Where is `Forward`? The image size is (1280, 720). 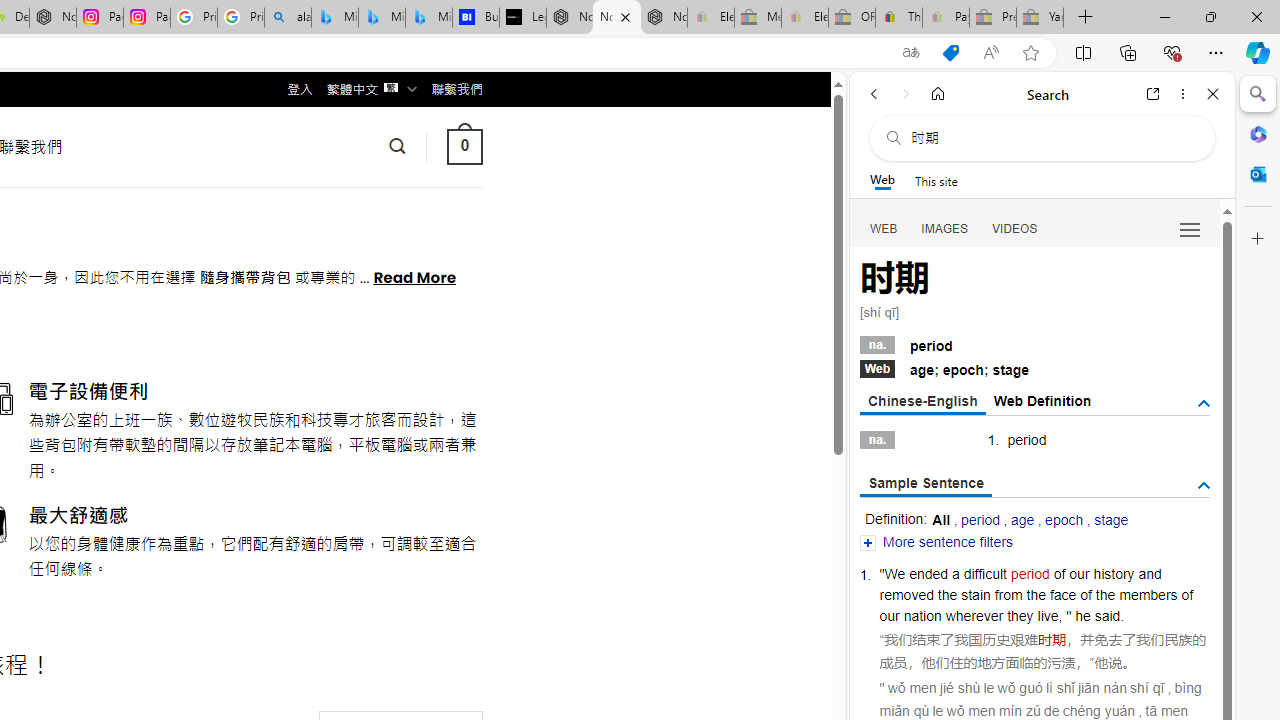
Forward is located at coordinates (906, 94).